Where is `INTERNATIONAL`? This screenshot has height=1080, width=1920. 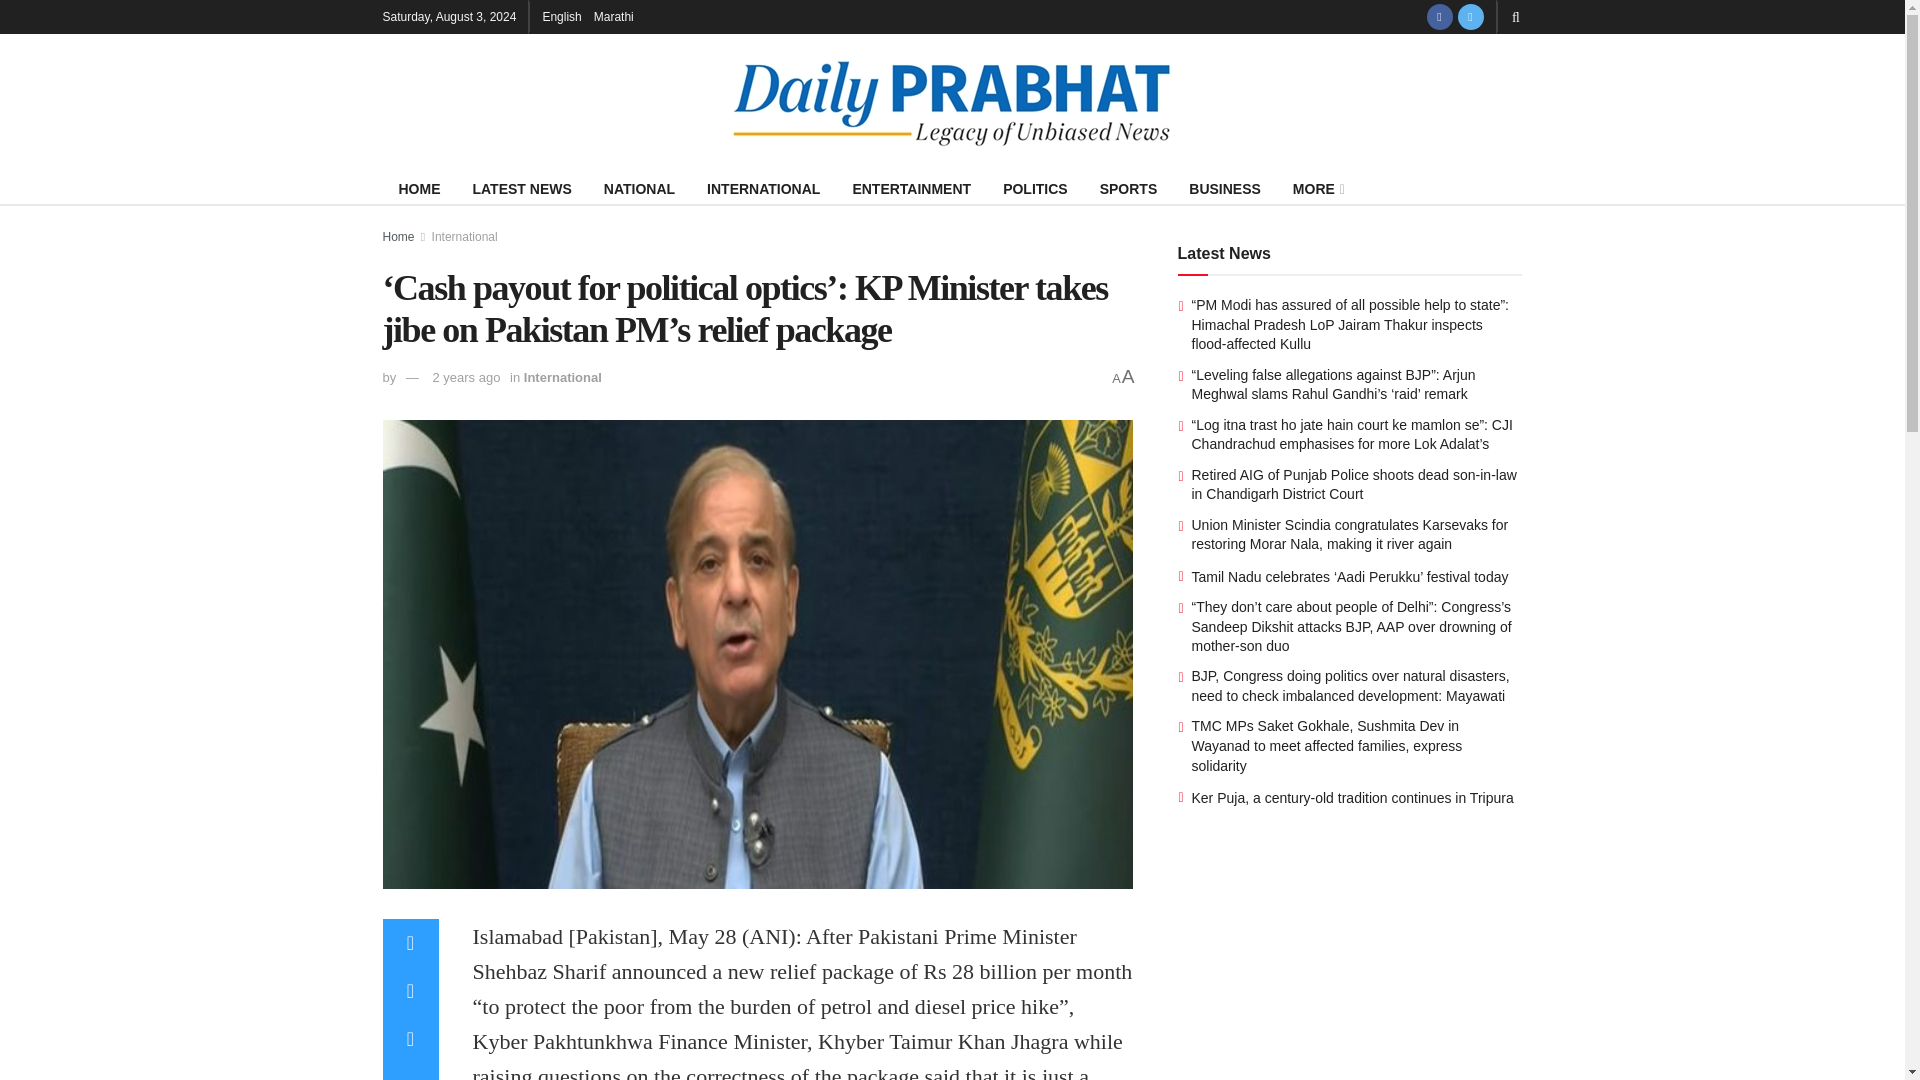
INTERNATIONAL is located at coordinates (763, 188).